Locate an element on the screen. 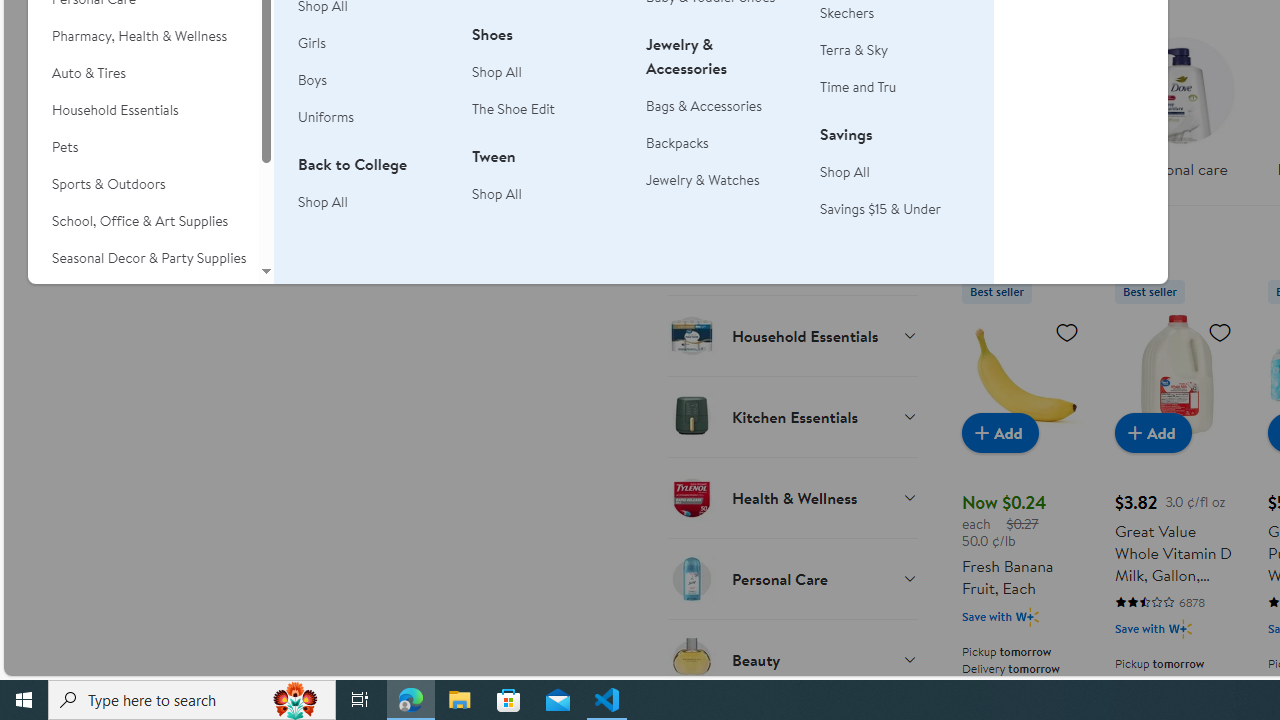  Household Essentials is located at coordinates (143, 110).